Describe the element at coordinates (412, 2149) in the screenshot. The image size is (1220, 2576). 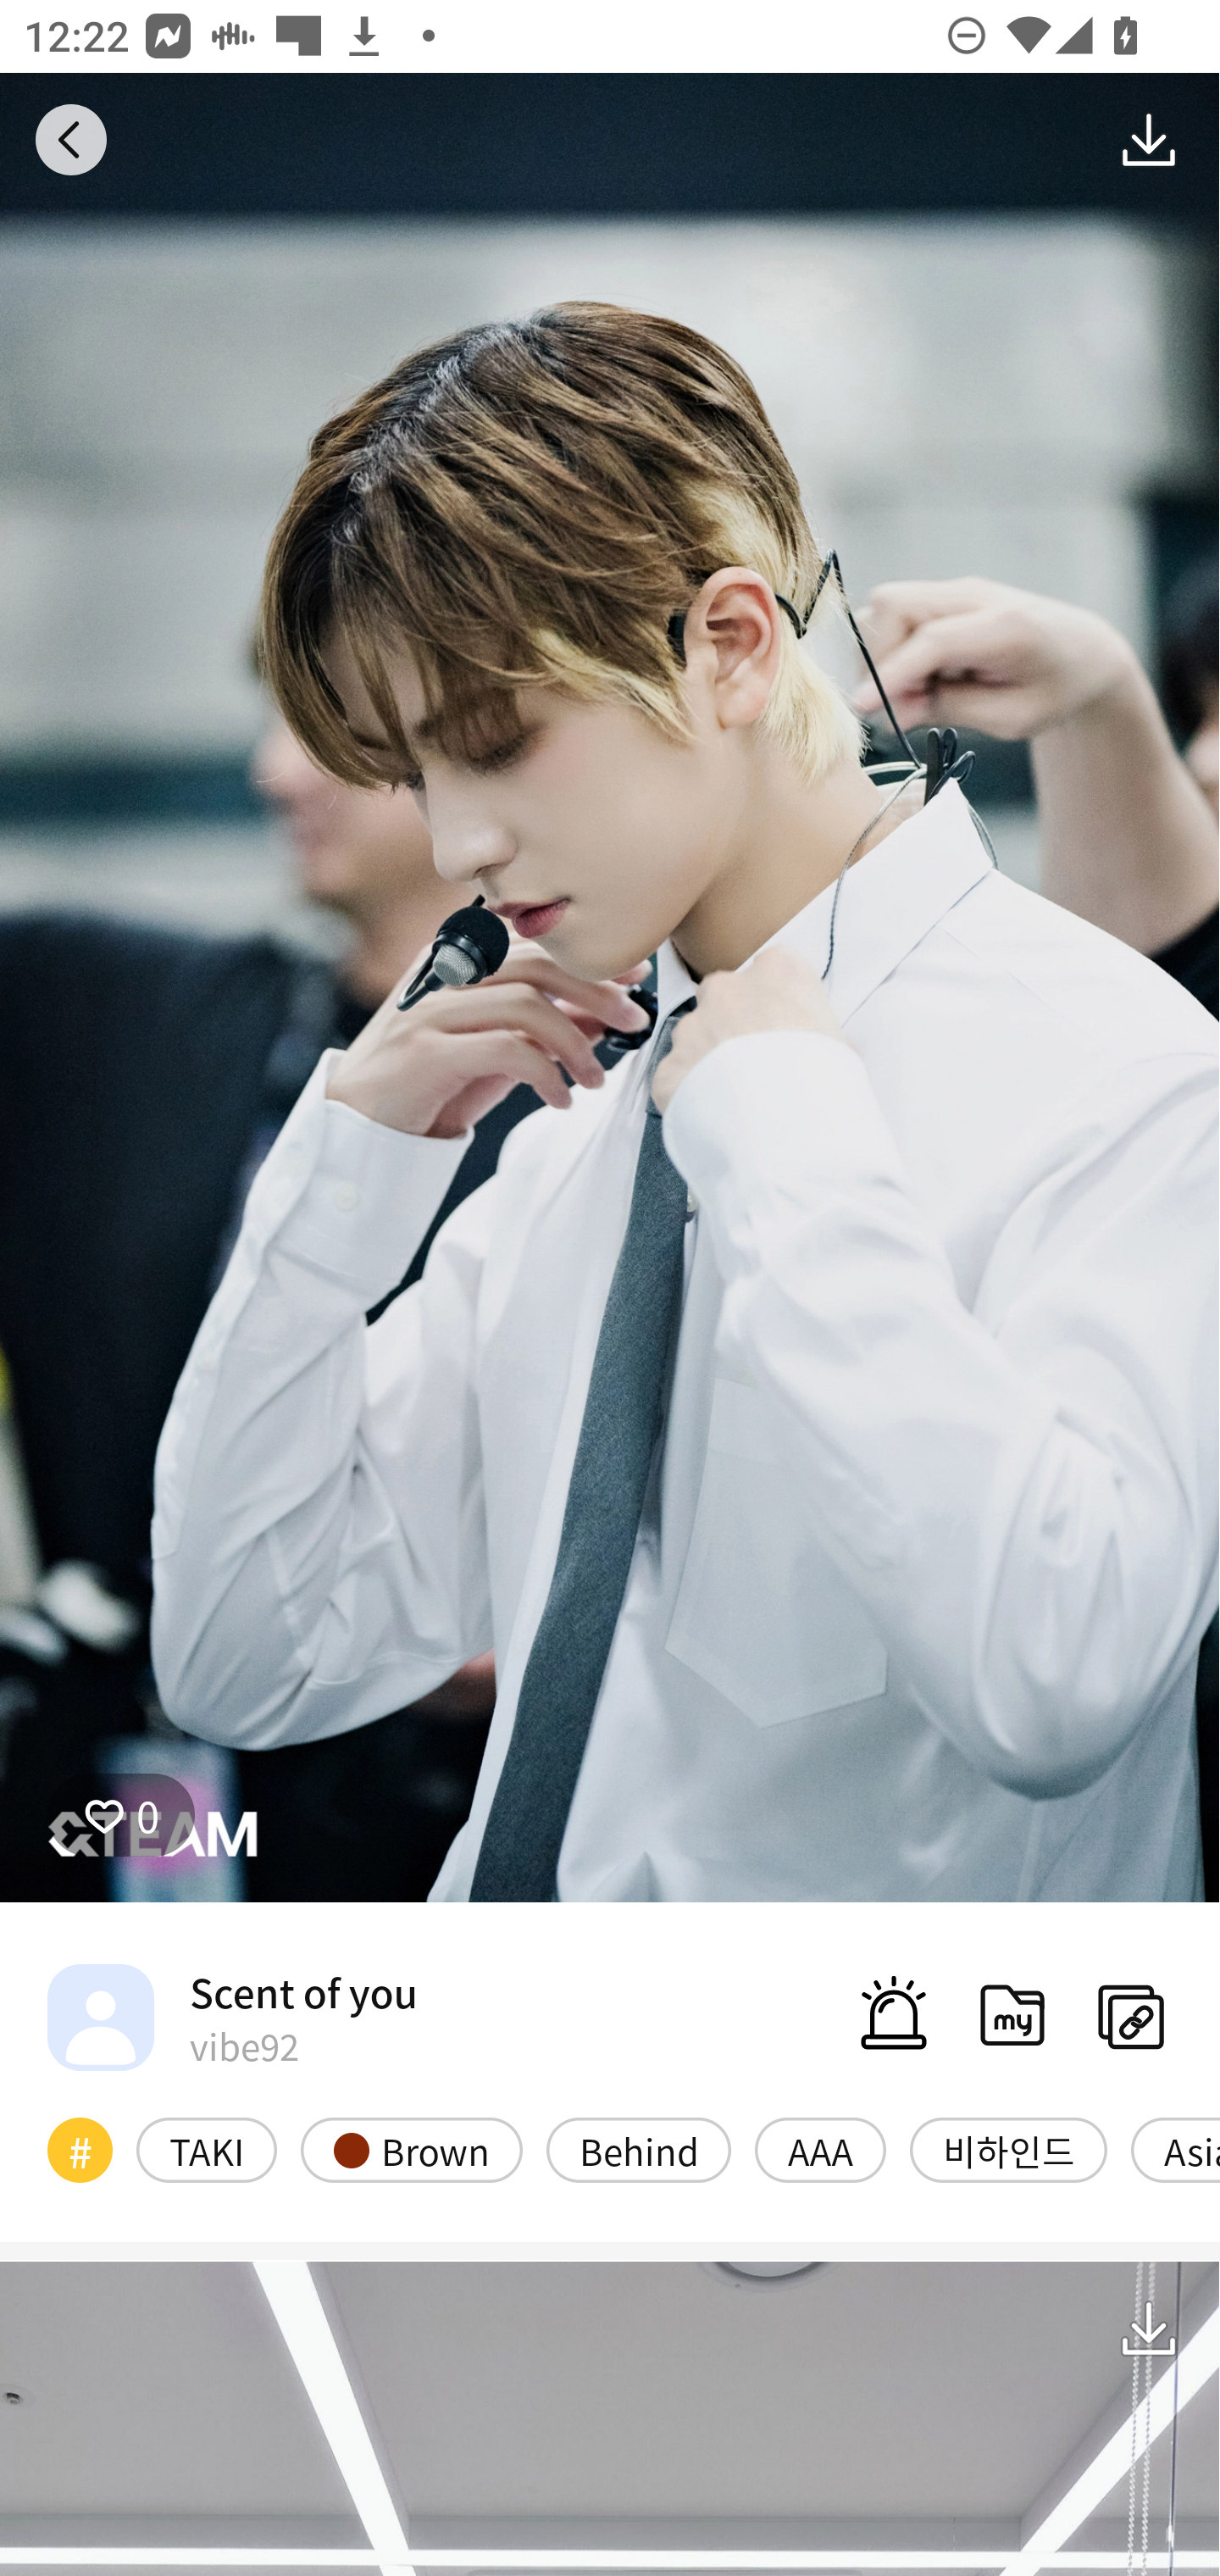
I see `Brown` at that location.